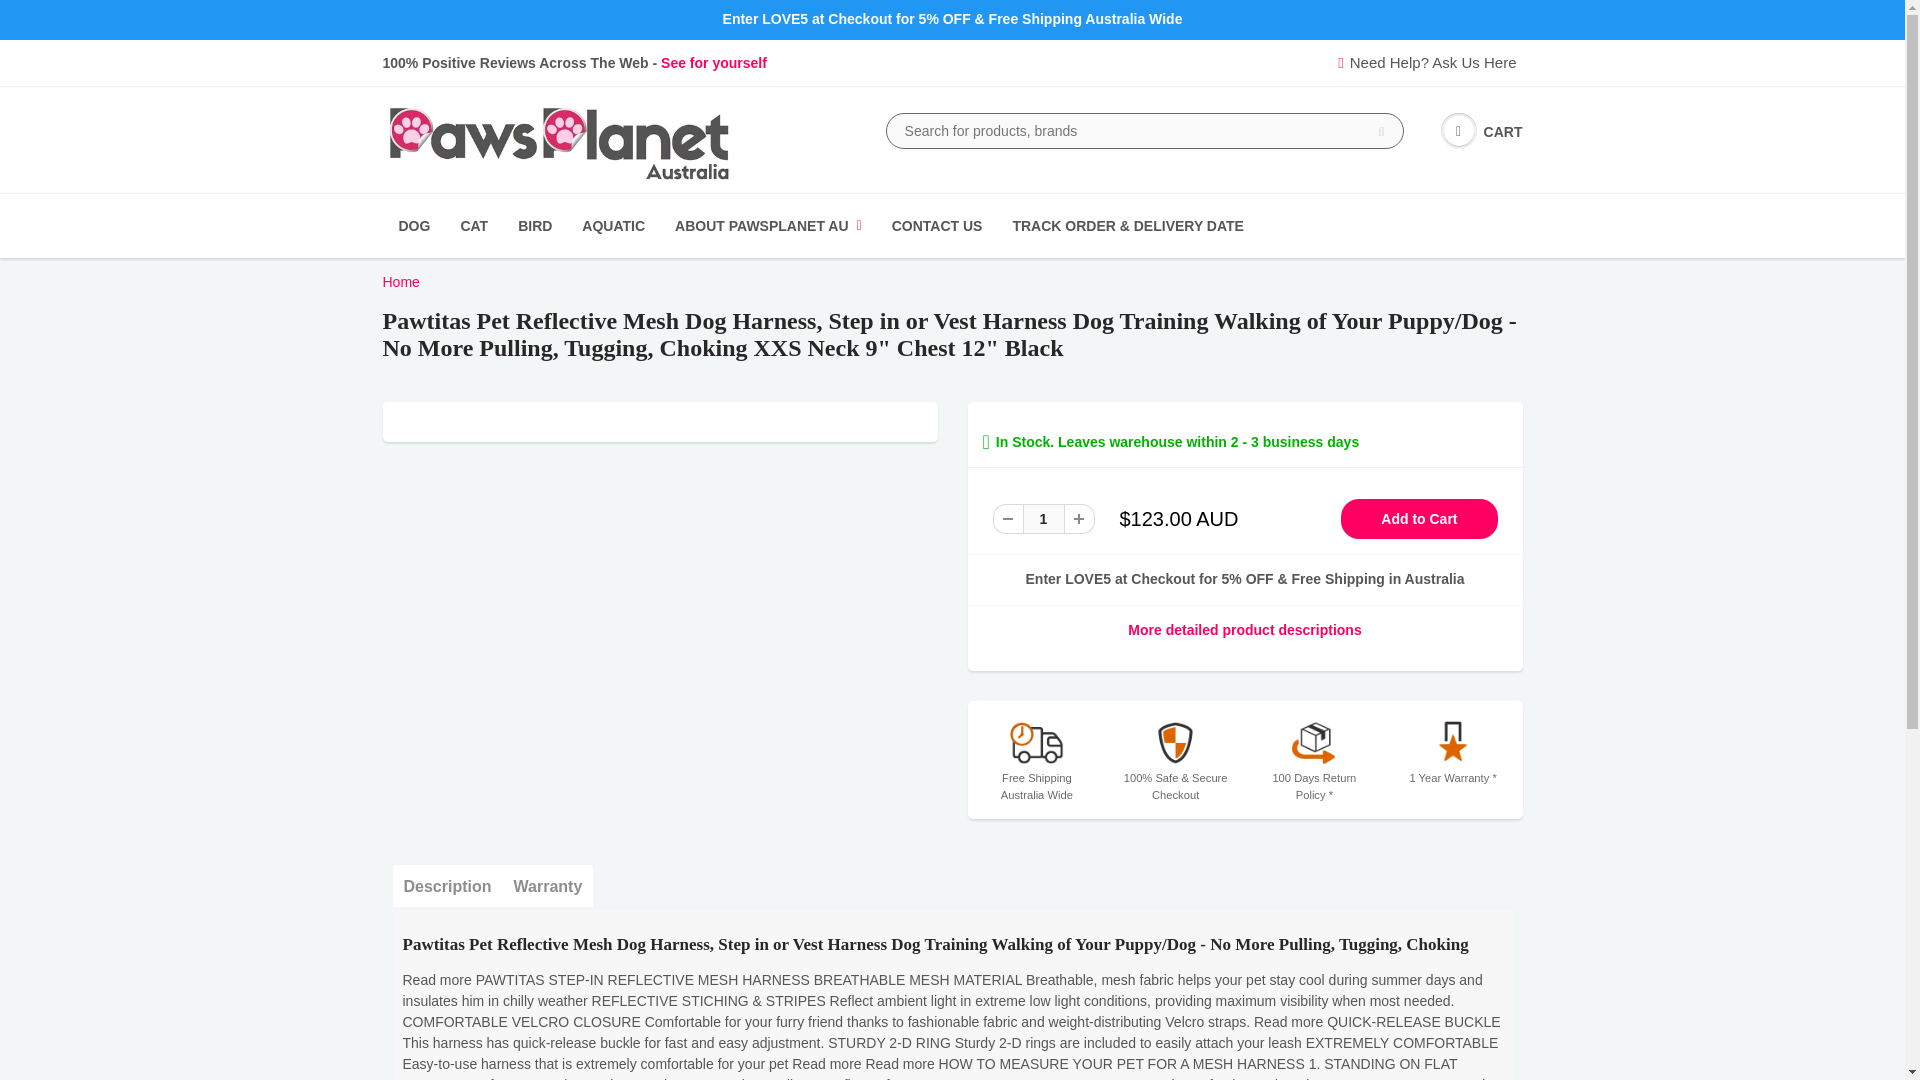  Describe the element at coordinates (1042, 518) in the screenshot. I see `1` at that location.